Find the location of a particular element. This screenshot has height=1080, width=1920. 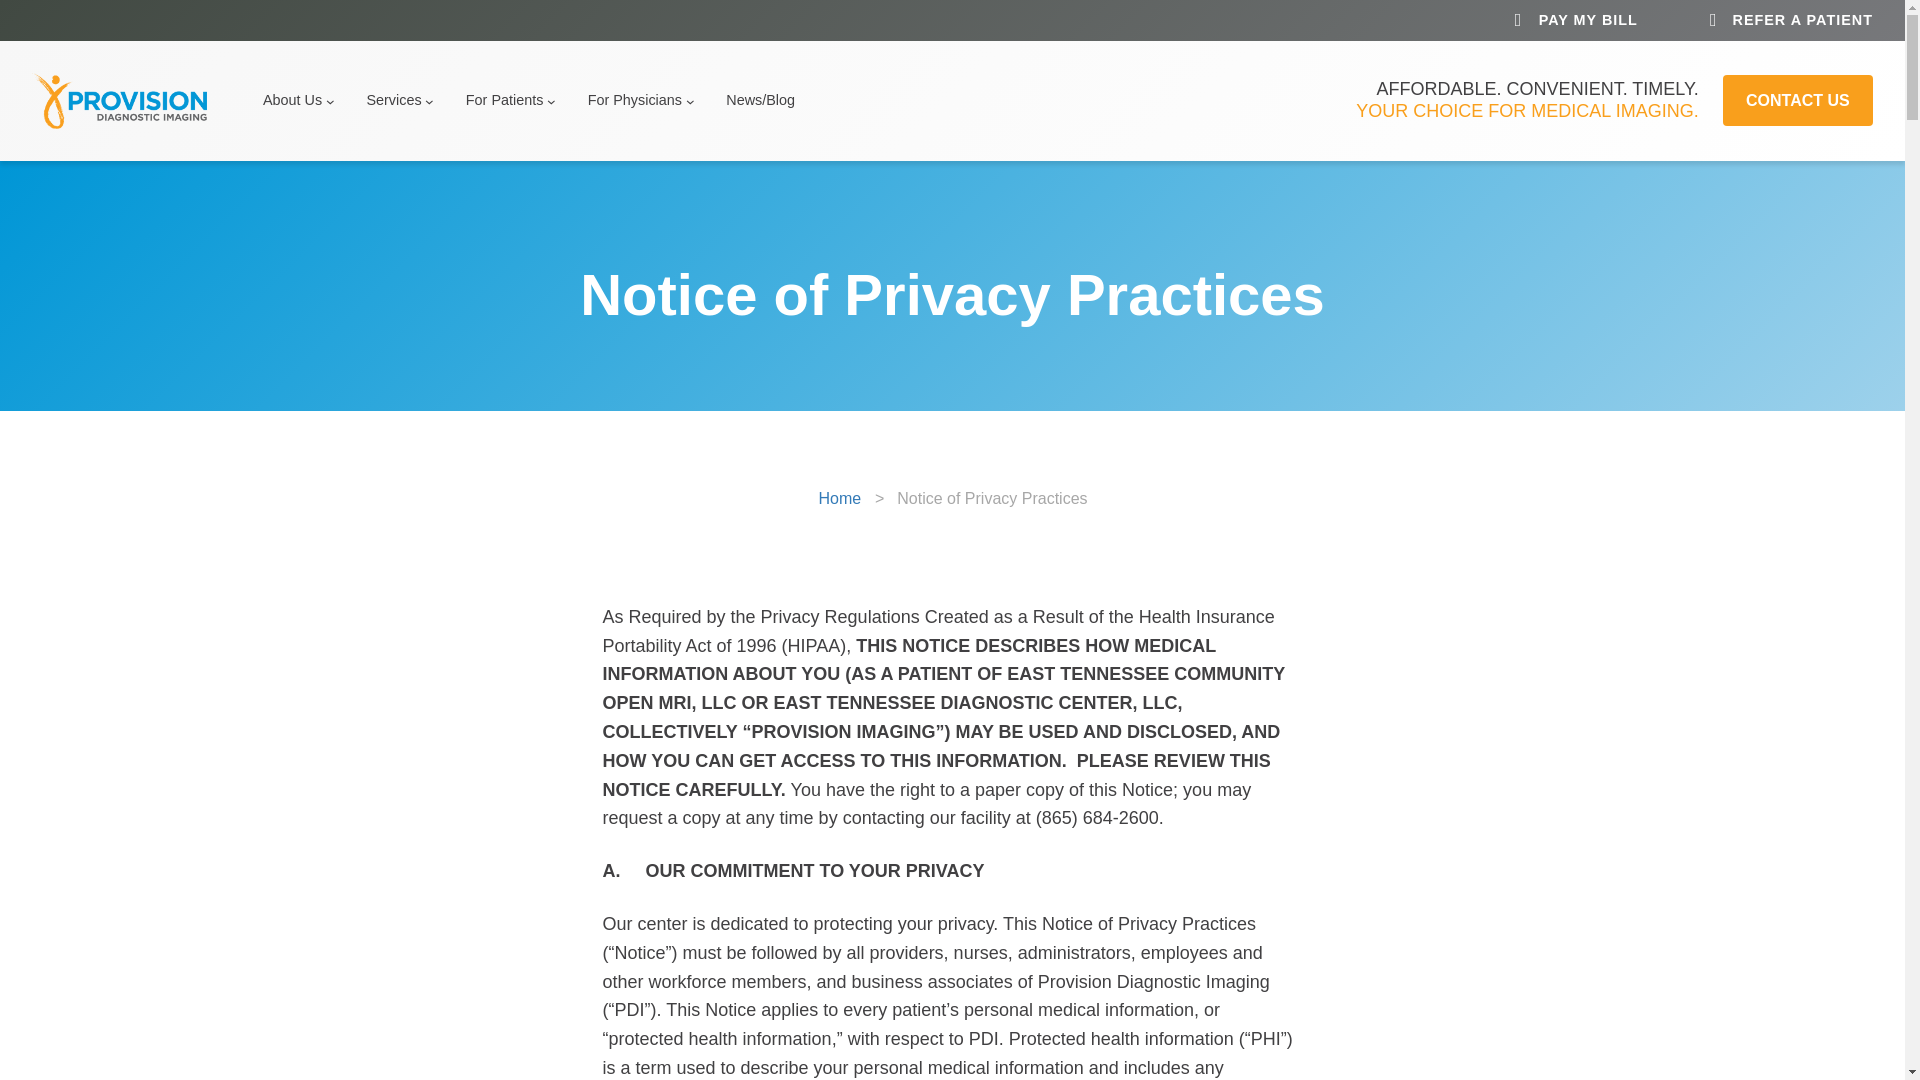

Notice of Privacy Practices is located at coordinates (991, 498).